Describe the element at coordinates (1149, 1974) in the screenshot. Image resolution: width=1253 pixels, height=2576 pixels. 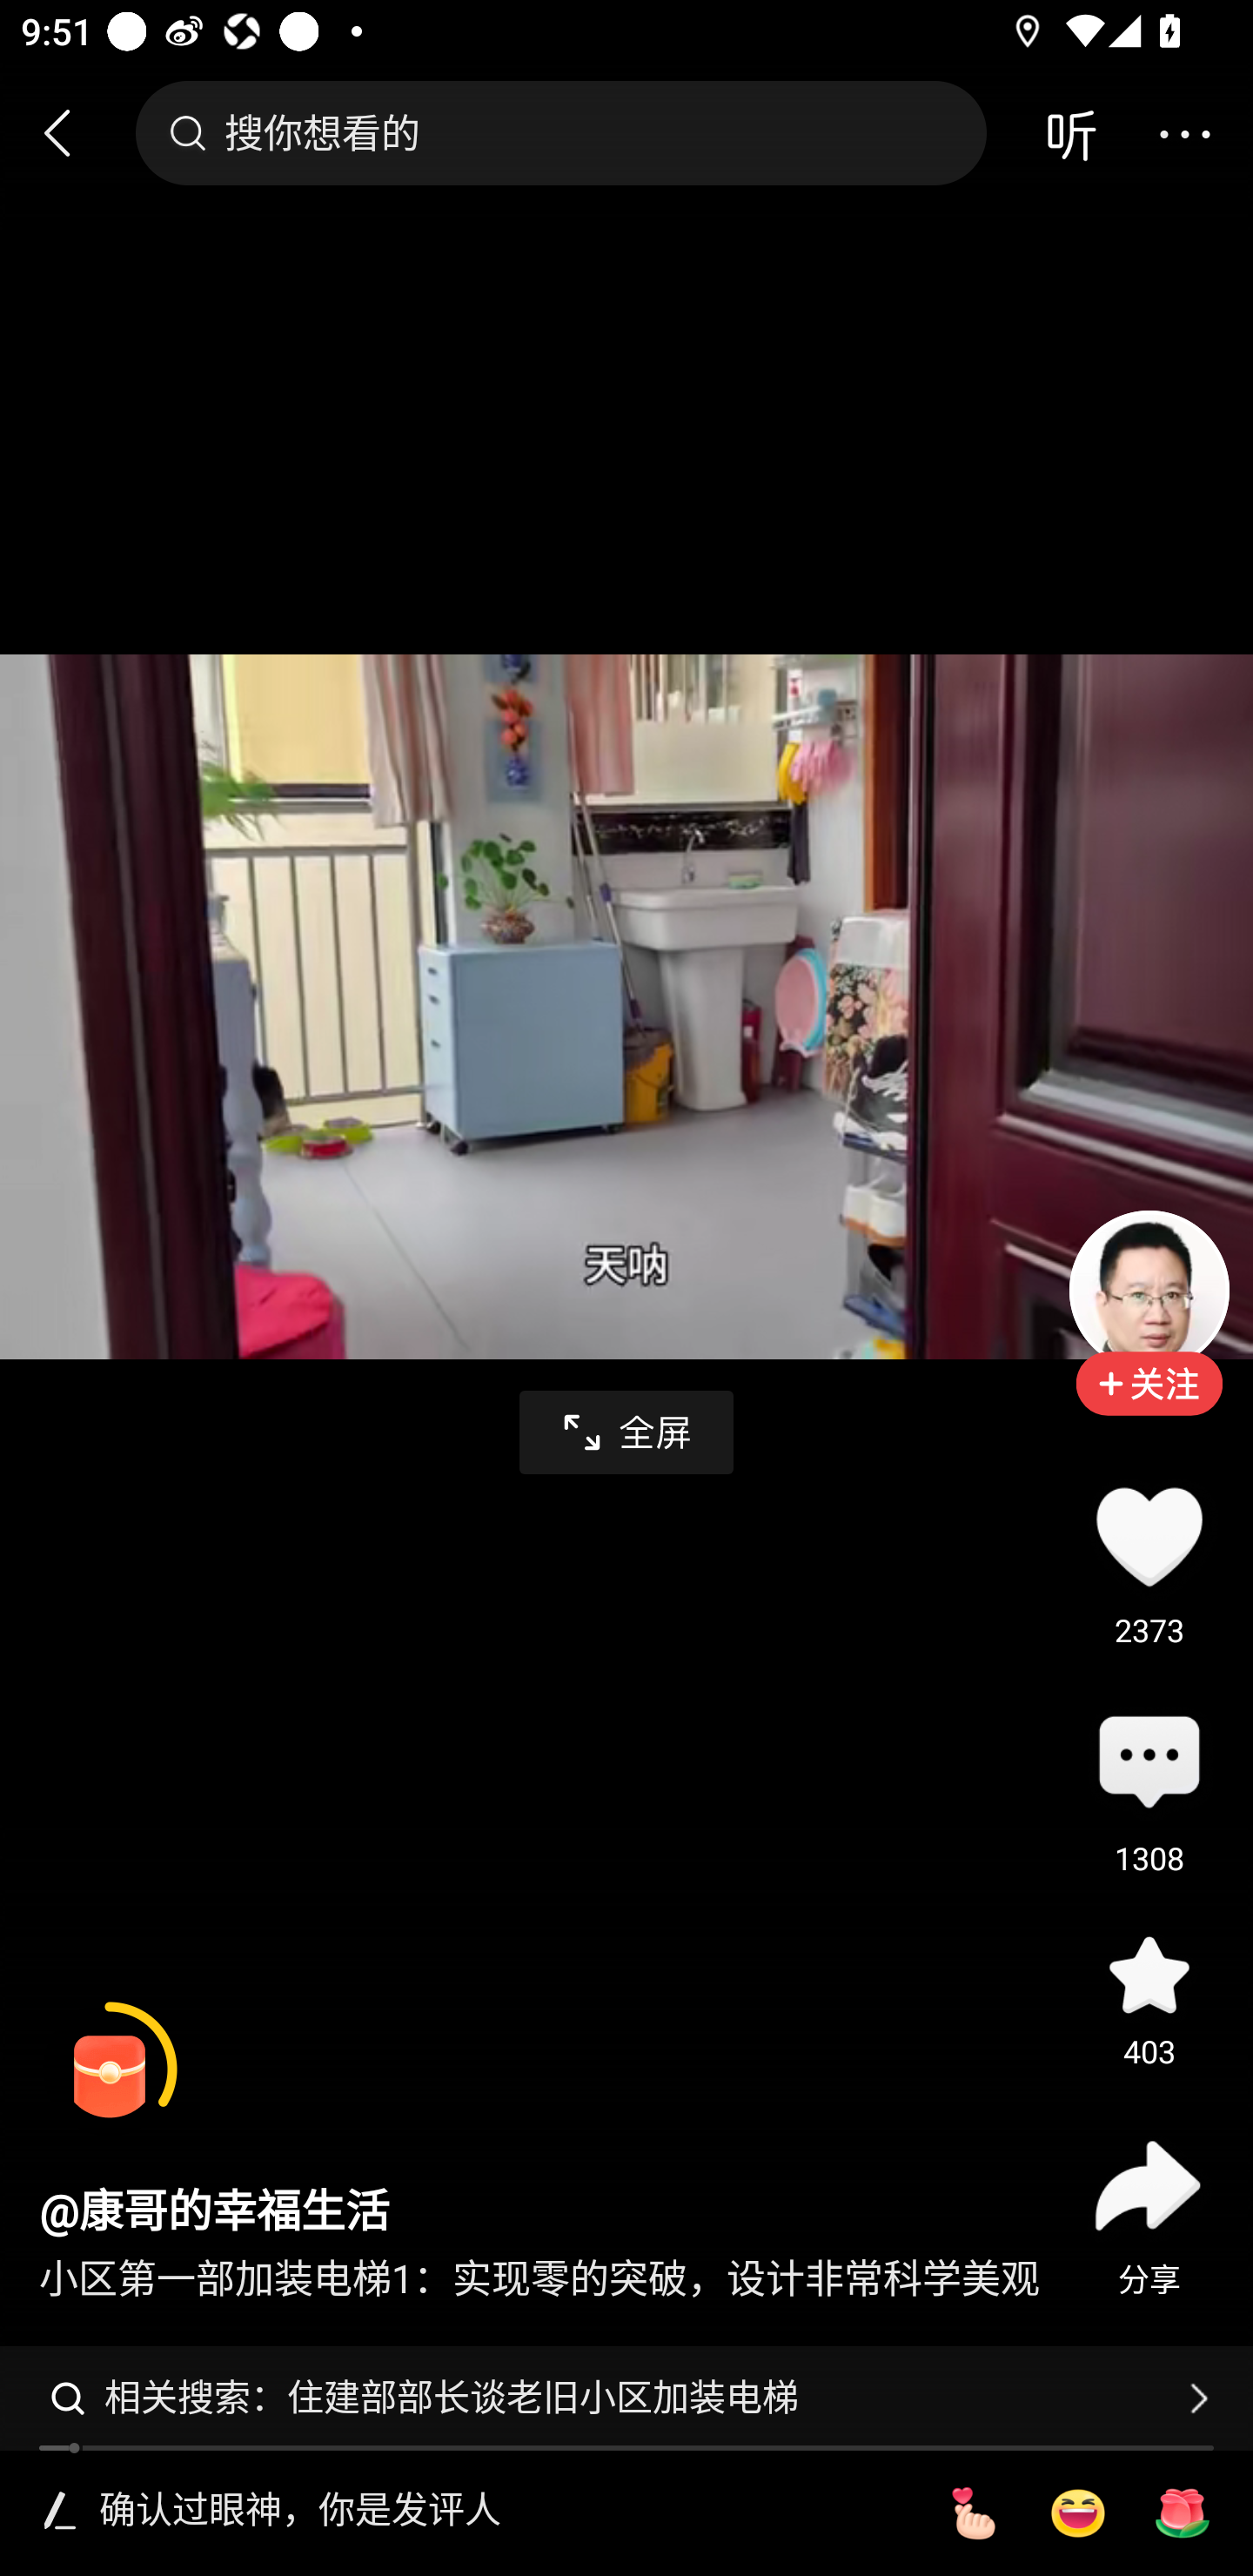
I see `收藏 403` at that location.